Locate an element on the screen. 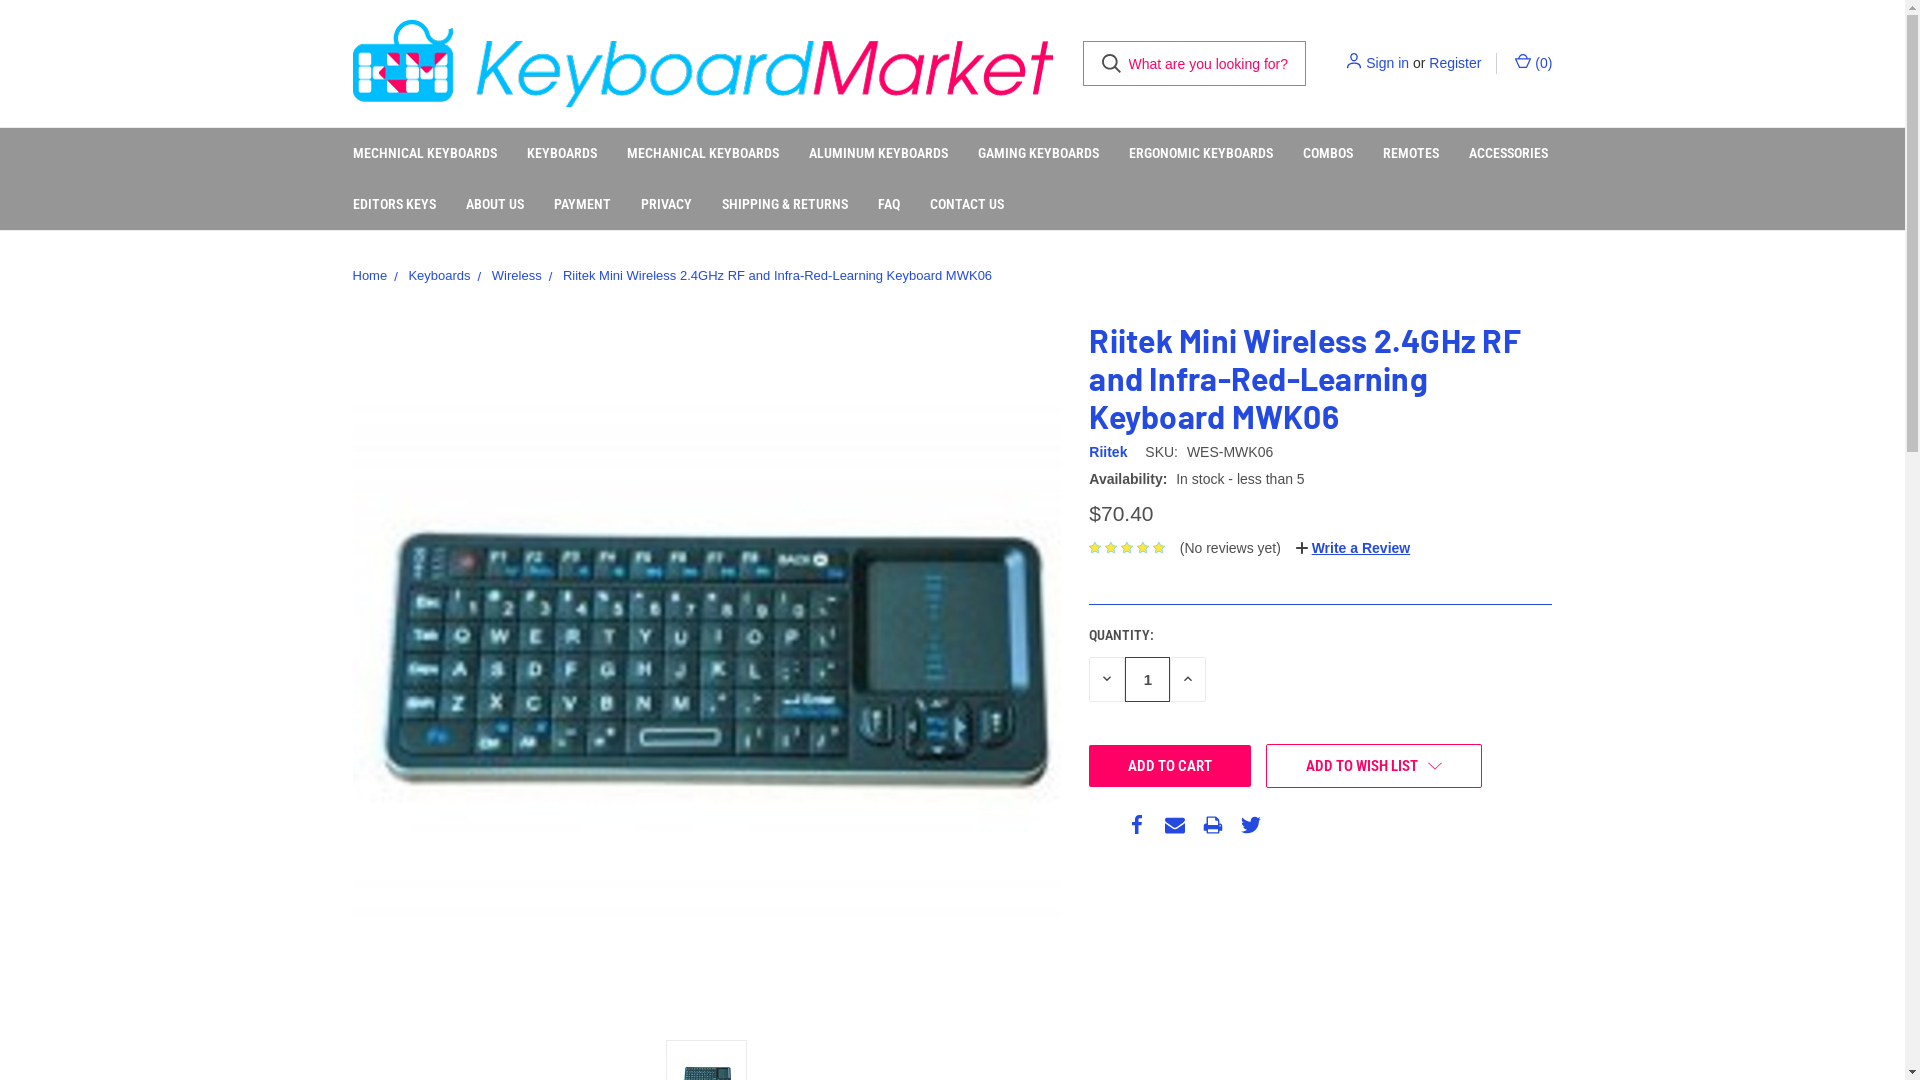 Image resolution: width=1920 pixels, height=1080 pixels. PAYMENT is located at coordinates (582, 204).